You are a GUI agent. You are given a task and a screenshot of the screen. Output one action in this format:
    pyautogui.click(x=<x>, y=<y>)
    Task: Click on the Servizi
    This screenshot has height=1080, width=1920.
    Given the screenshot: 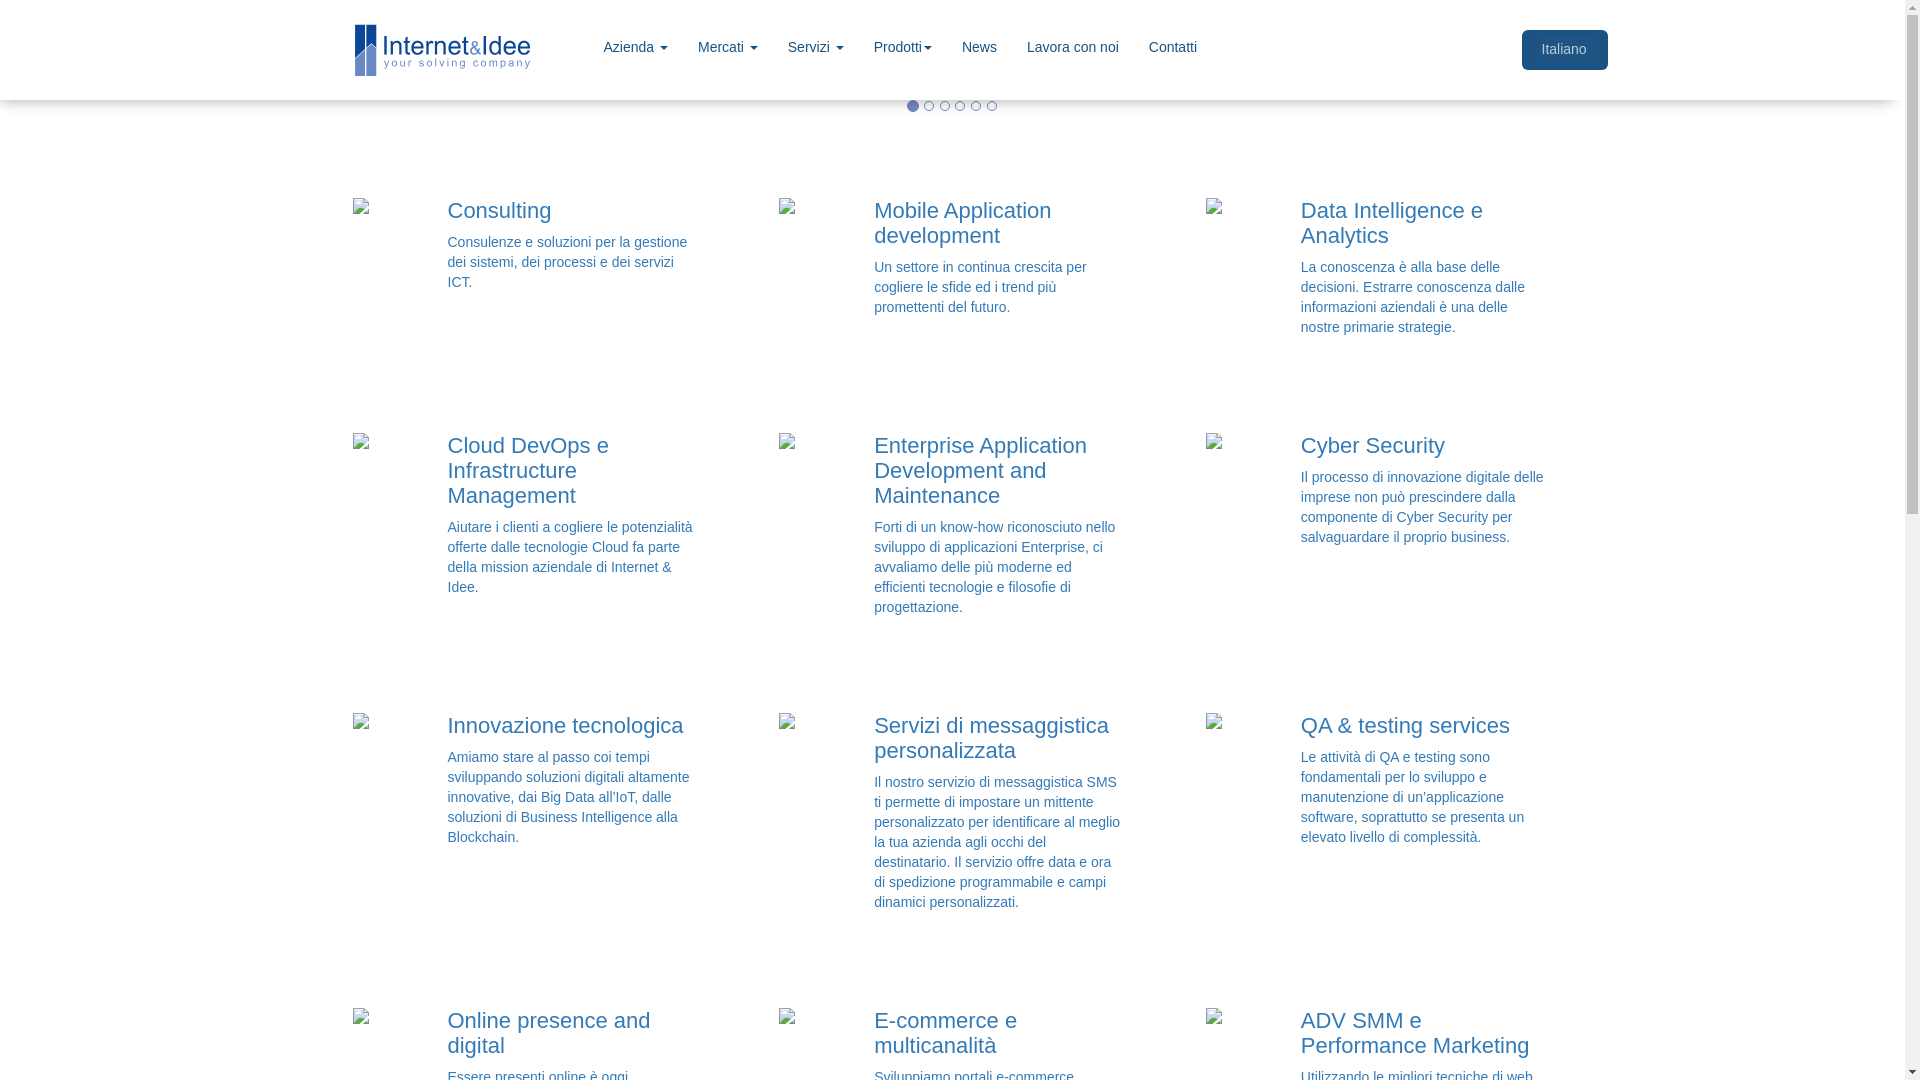 What is the action you would take?
    pyautogui.click(x=816, y=47)
    